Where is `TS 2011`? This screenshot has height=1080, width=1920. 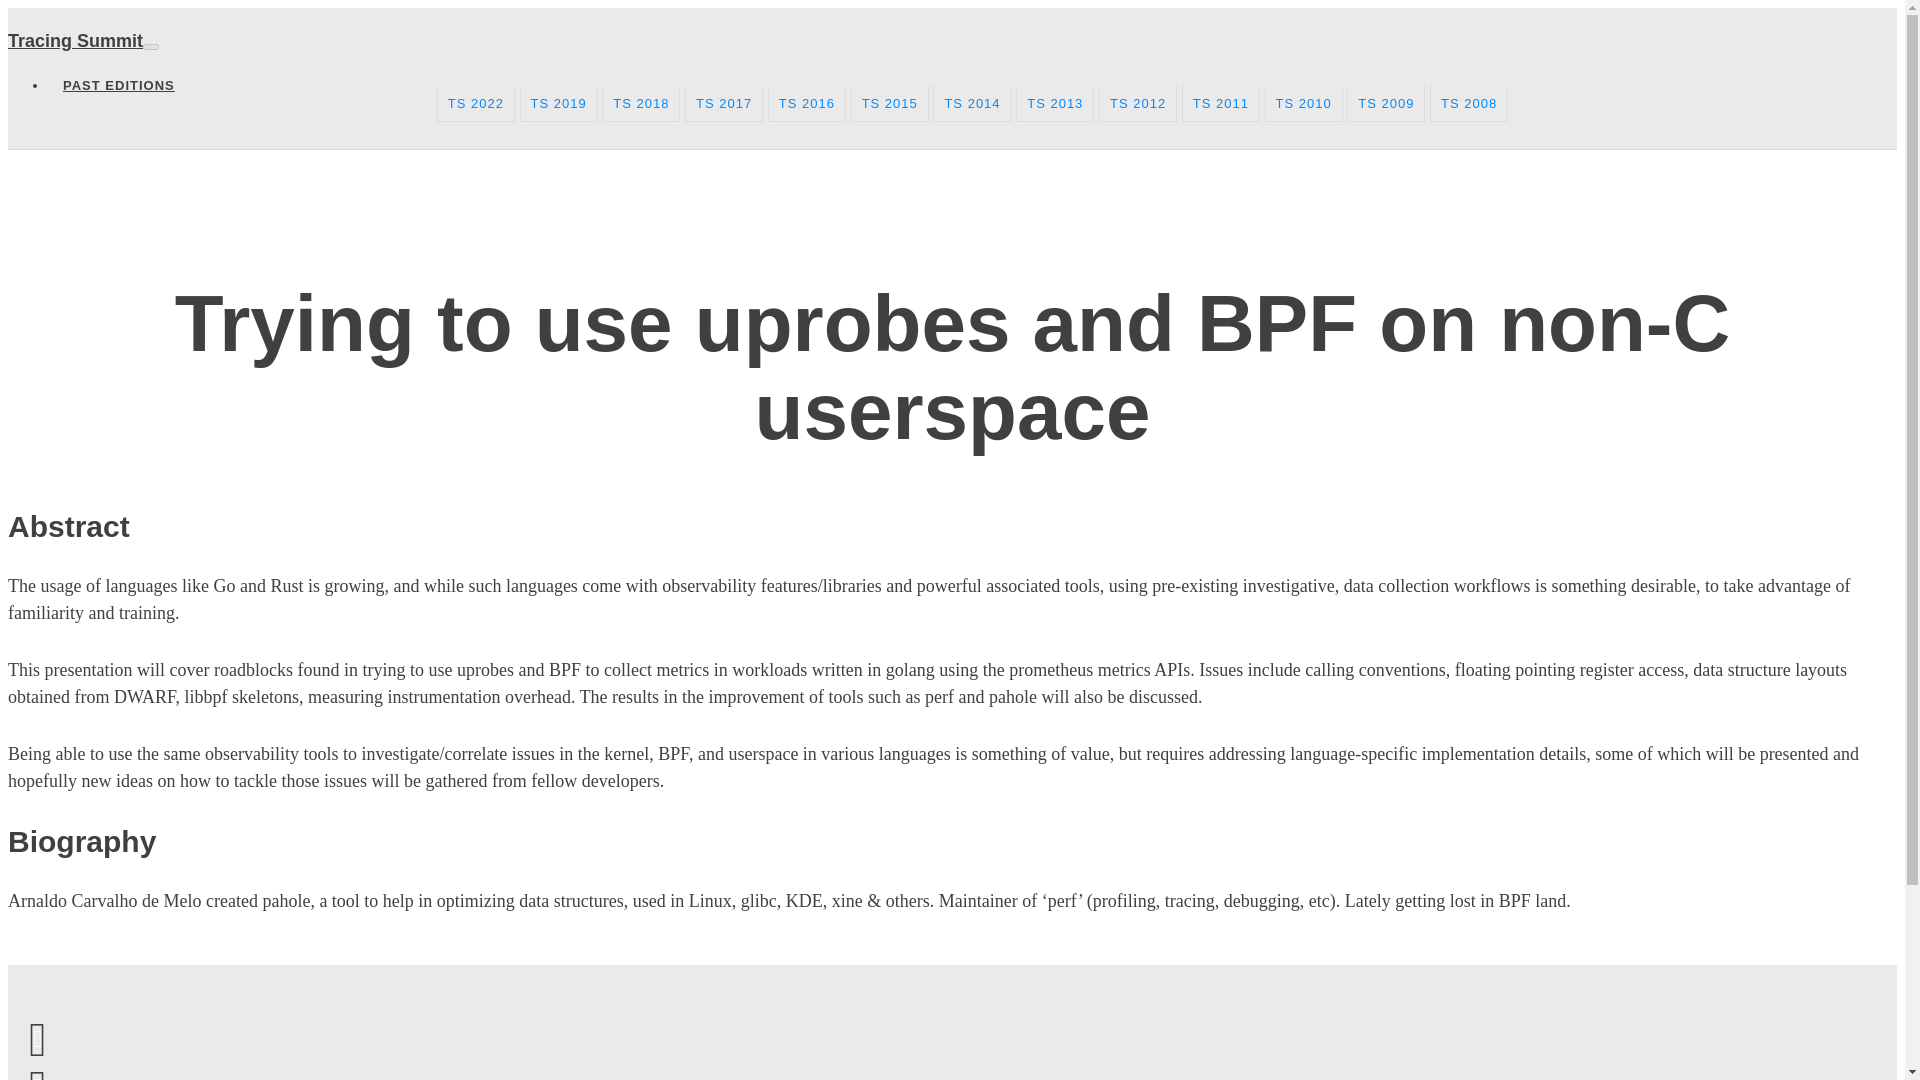
TS 2011 is located at coordinates (1220, 104).